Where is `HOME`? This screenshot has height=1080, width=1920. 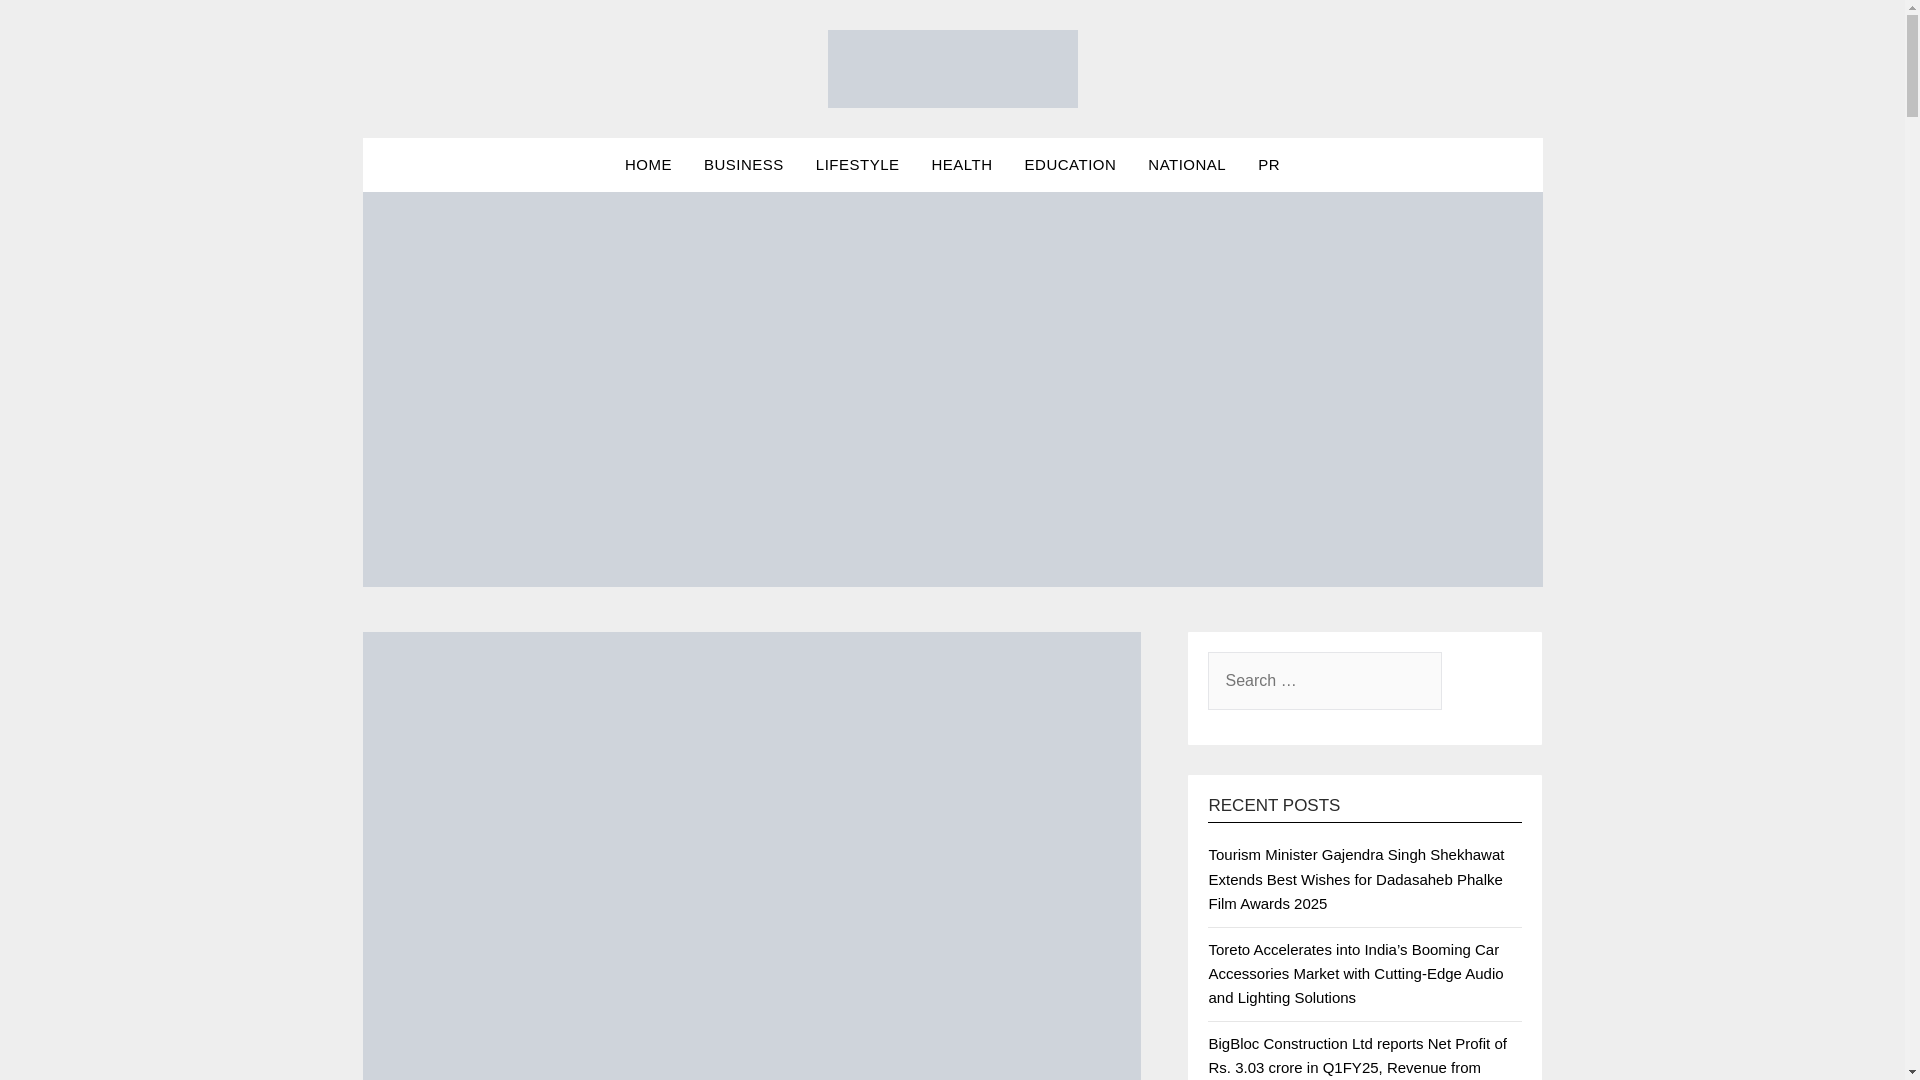
HOME is located at coordinates (648, 165).